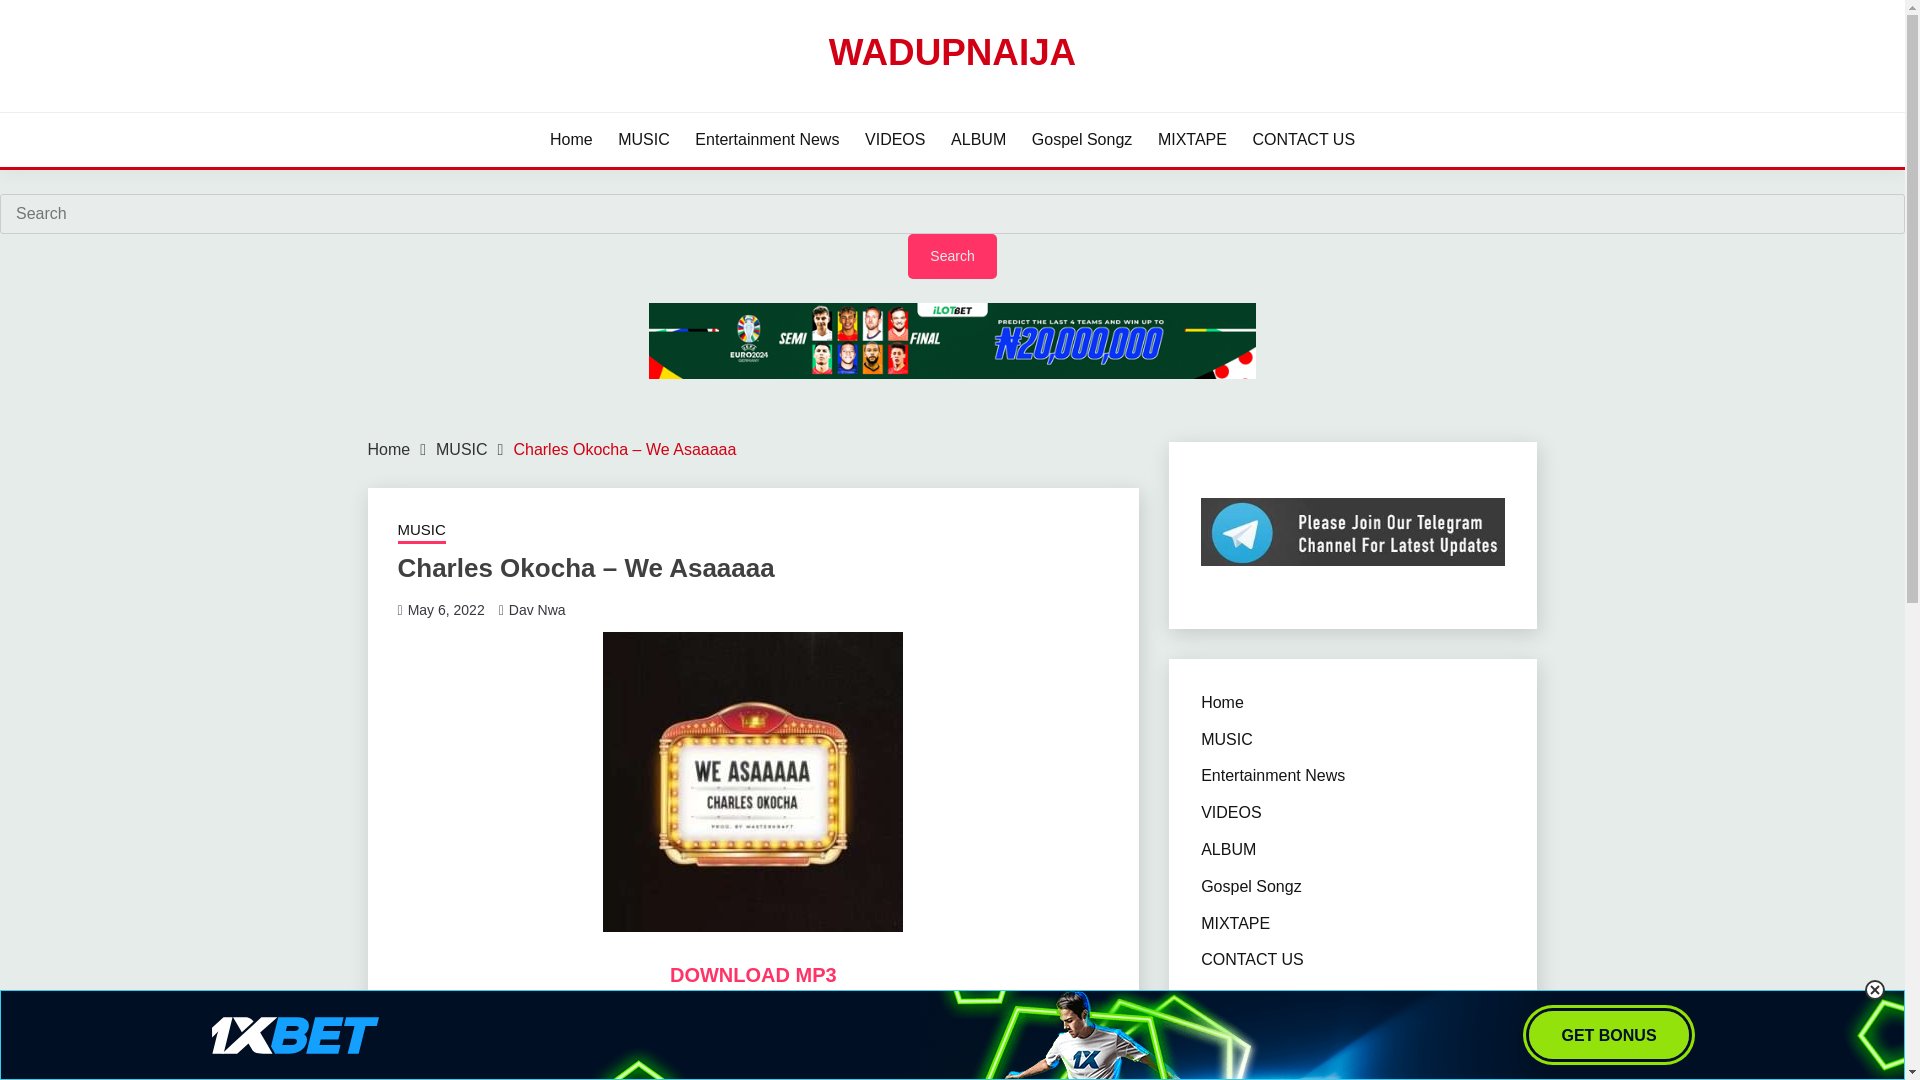  What do you see at coordinates (1227, 740) in the screenshot?
I see `MUSIC` at bounding box center [1227, 740].